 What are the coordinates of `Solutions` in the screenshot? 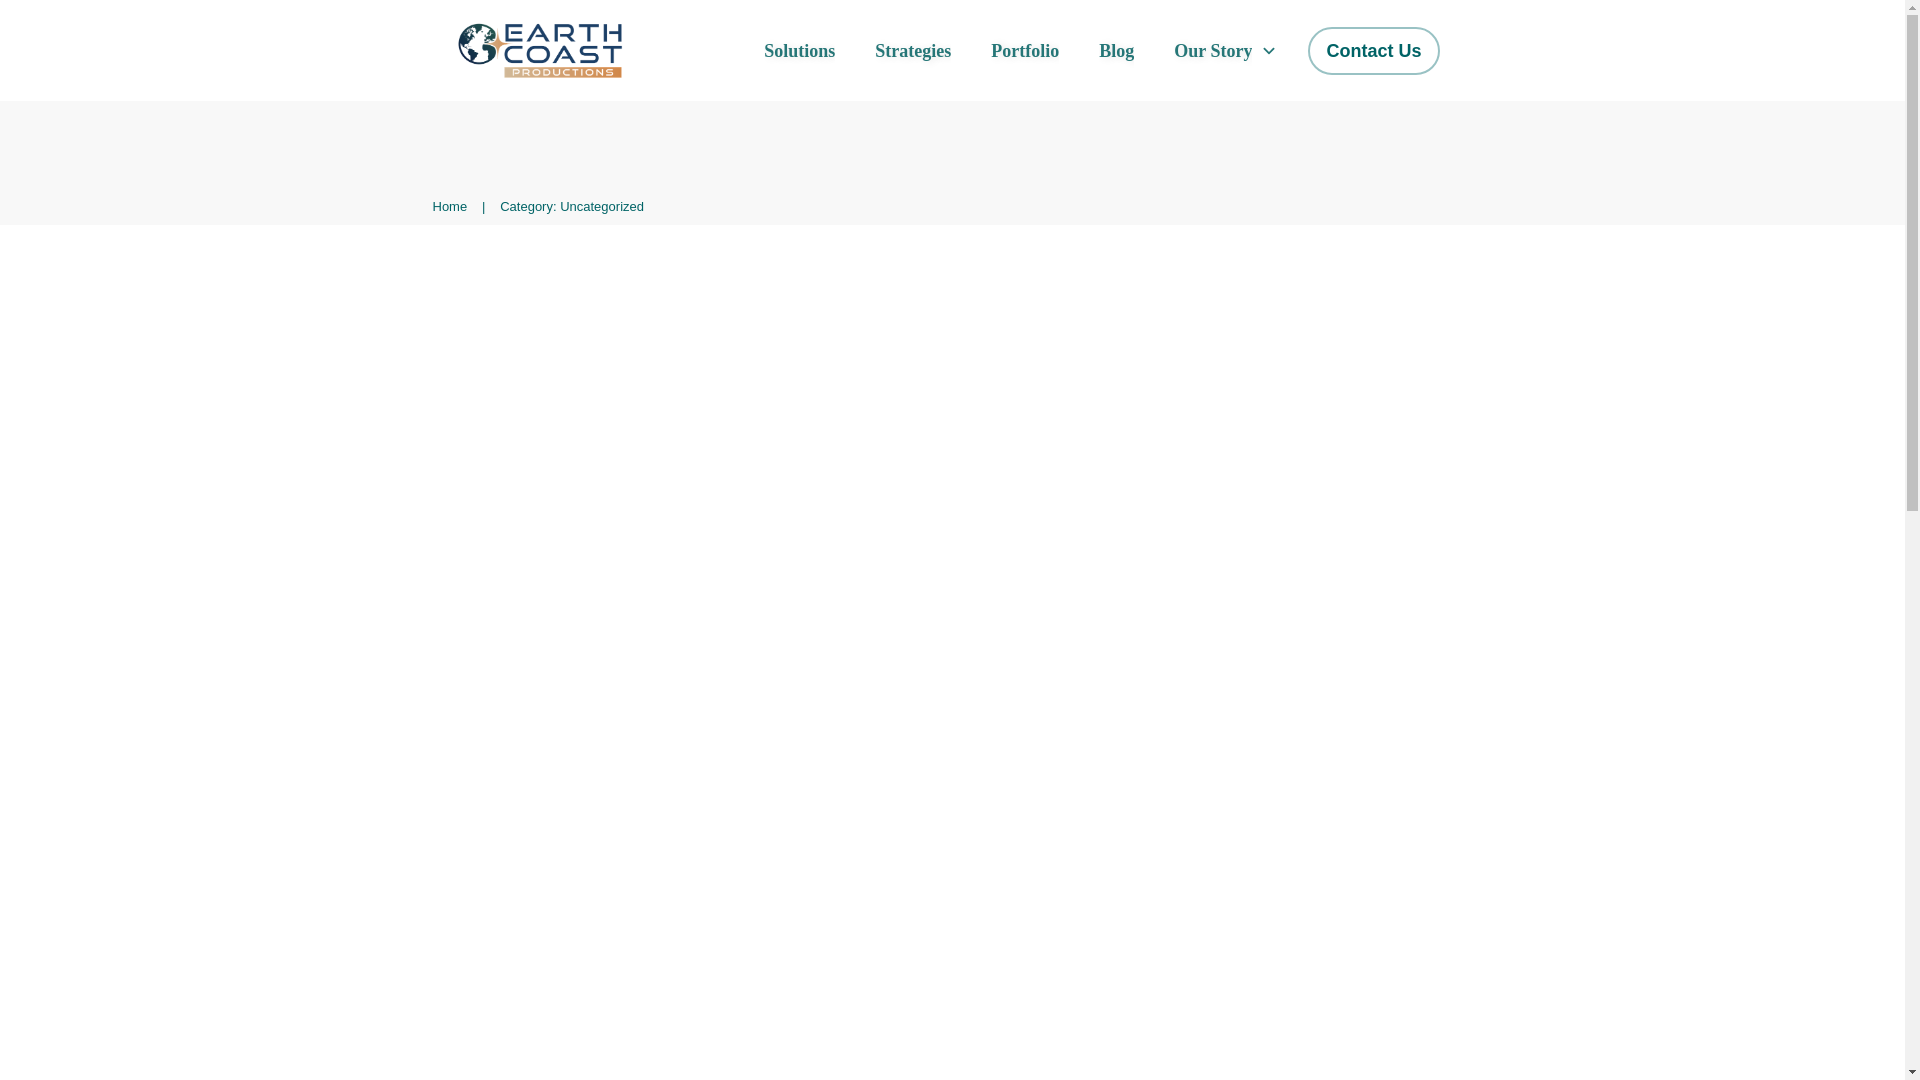 It's located at (800, 51).